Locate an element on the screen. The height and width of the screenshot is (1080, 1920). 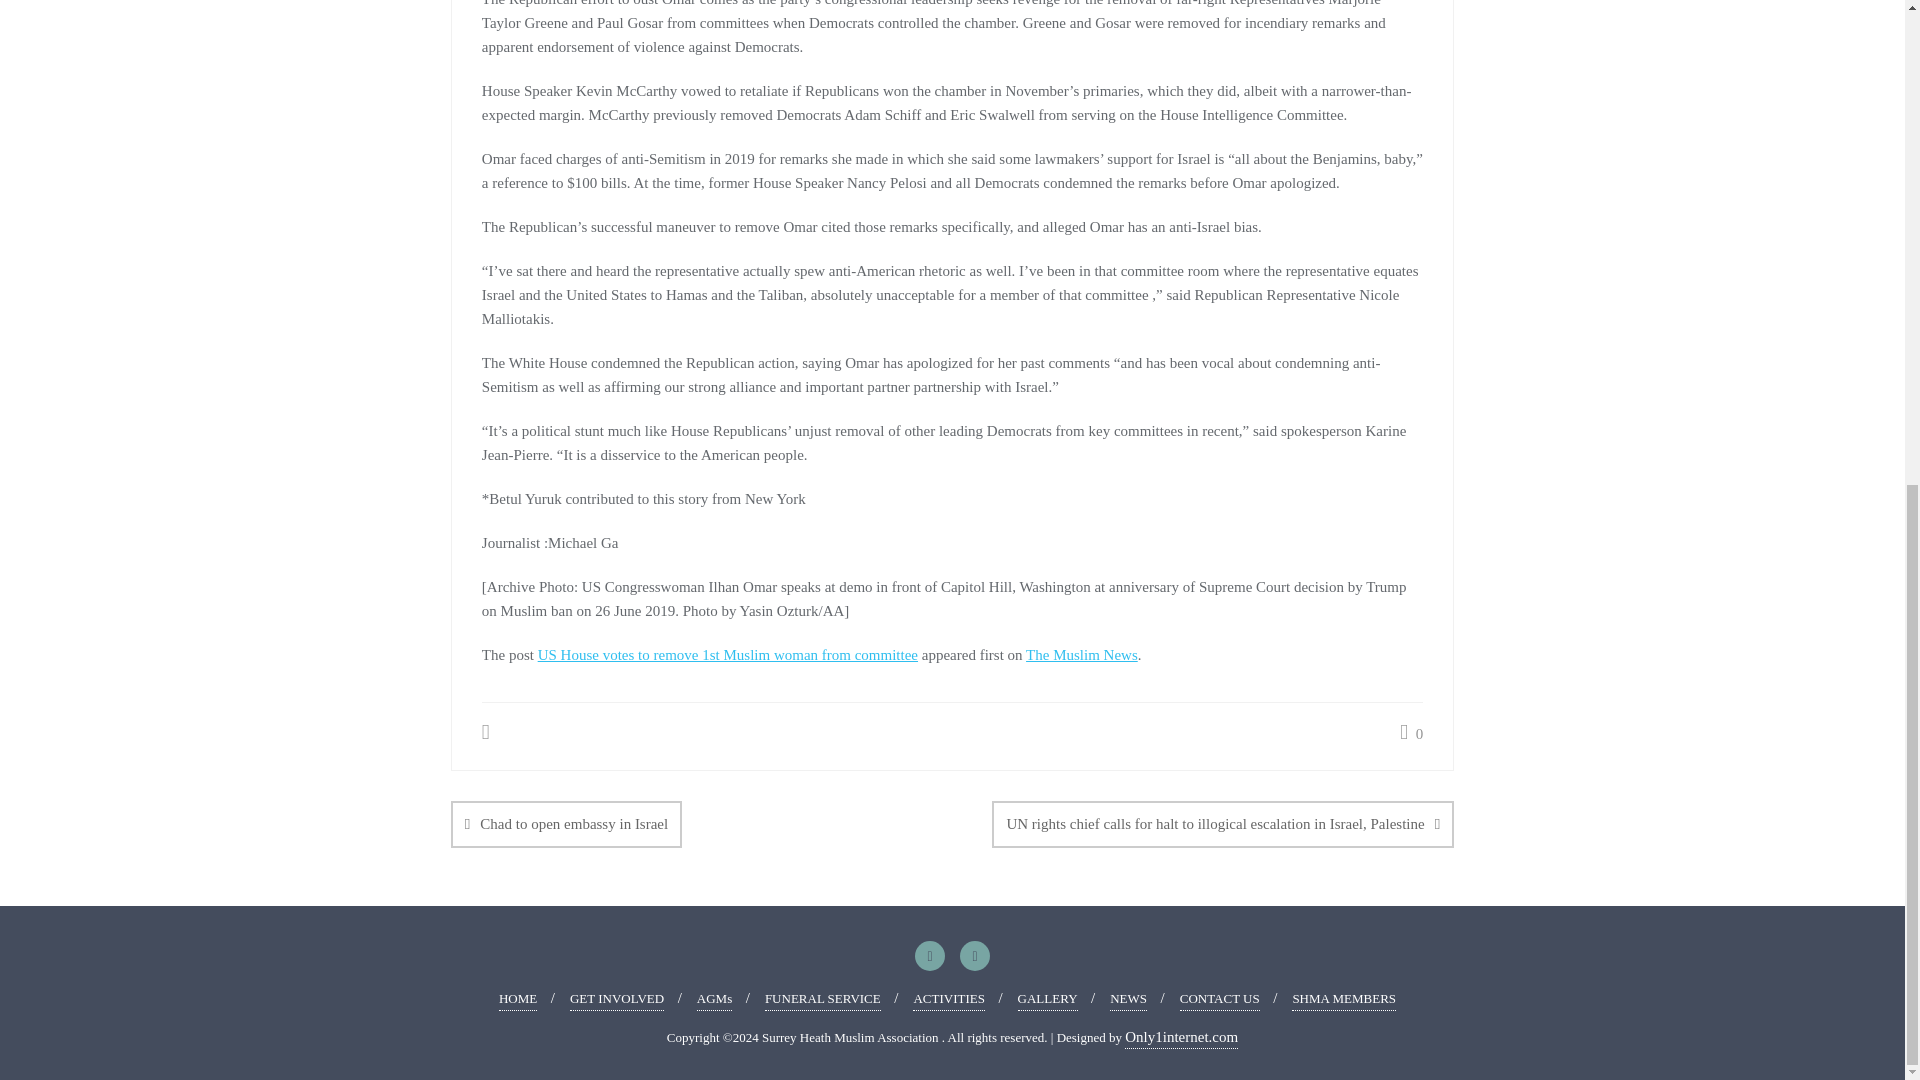
Chad to open embassy in Israel is located at coordinates (566, 824).